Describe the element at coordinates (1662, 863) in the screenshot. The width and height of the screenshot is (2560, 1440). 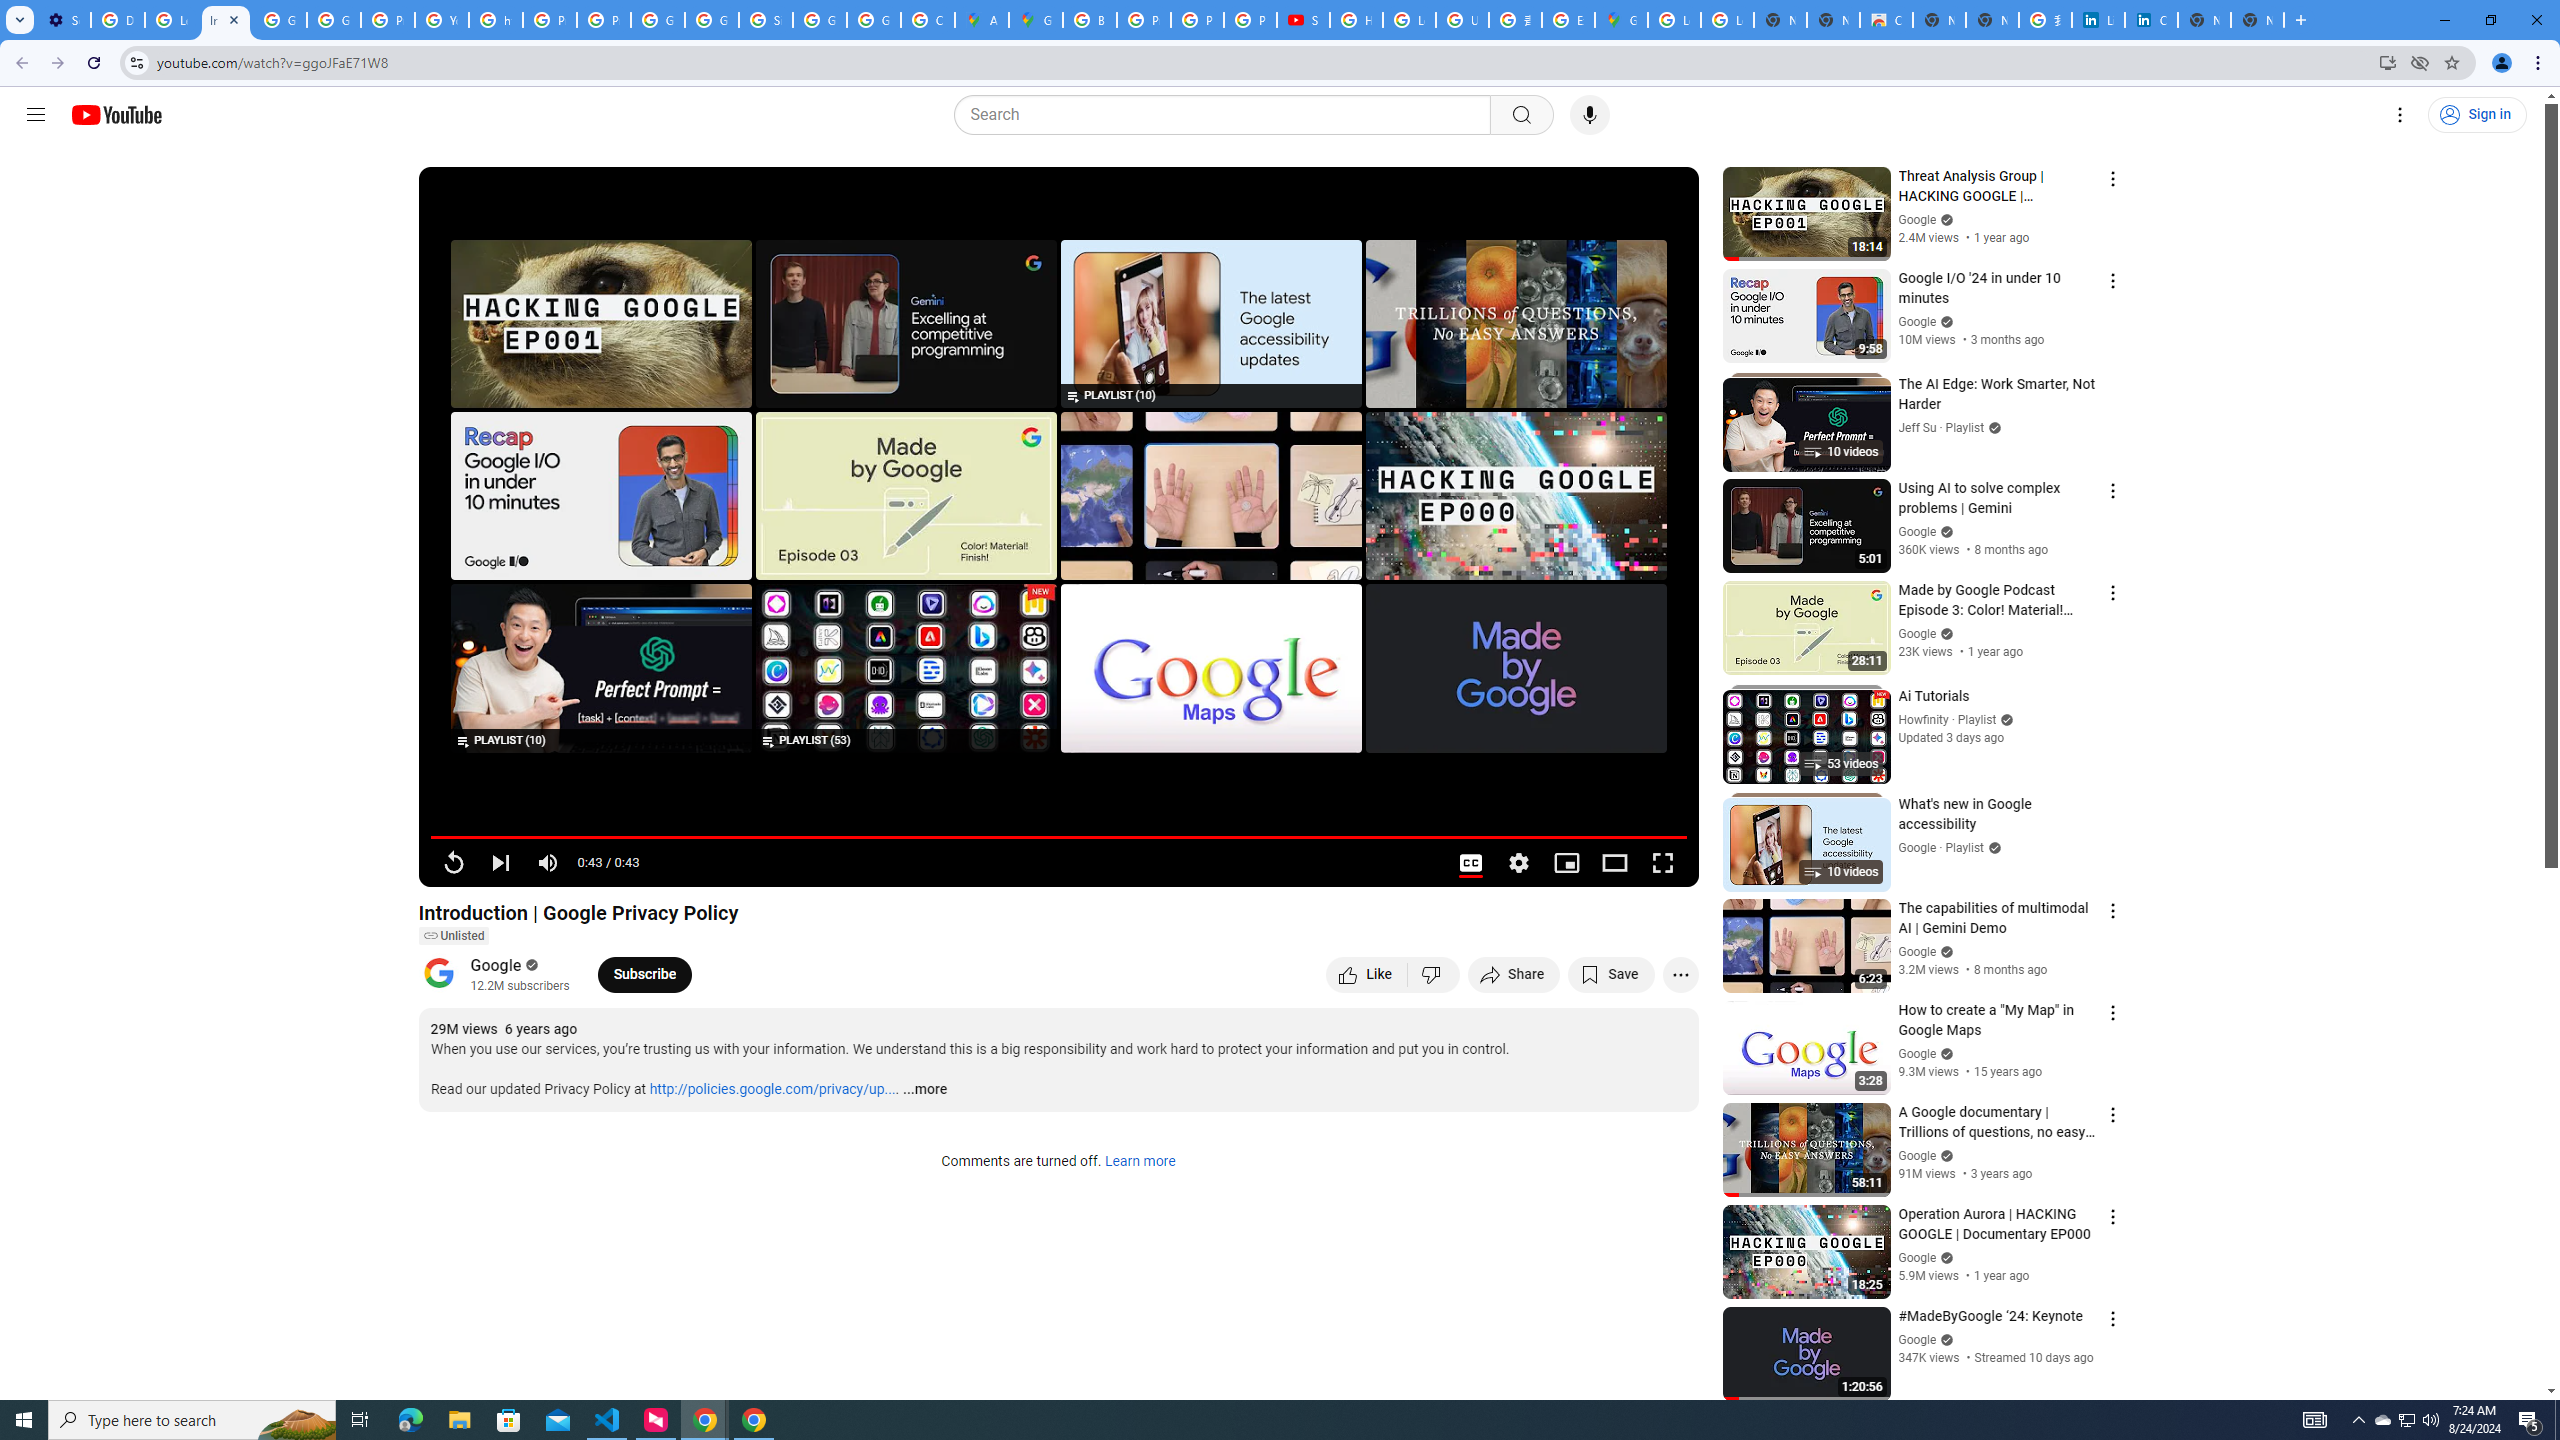
I see `Full screen (f)` at that location.